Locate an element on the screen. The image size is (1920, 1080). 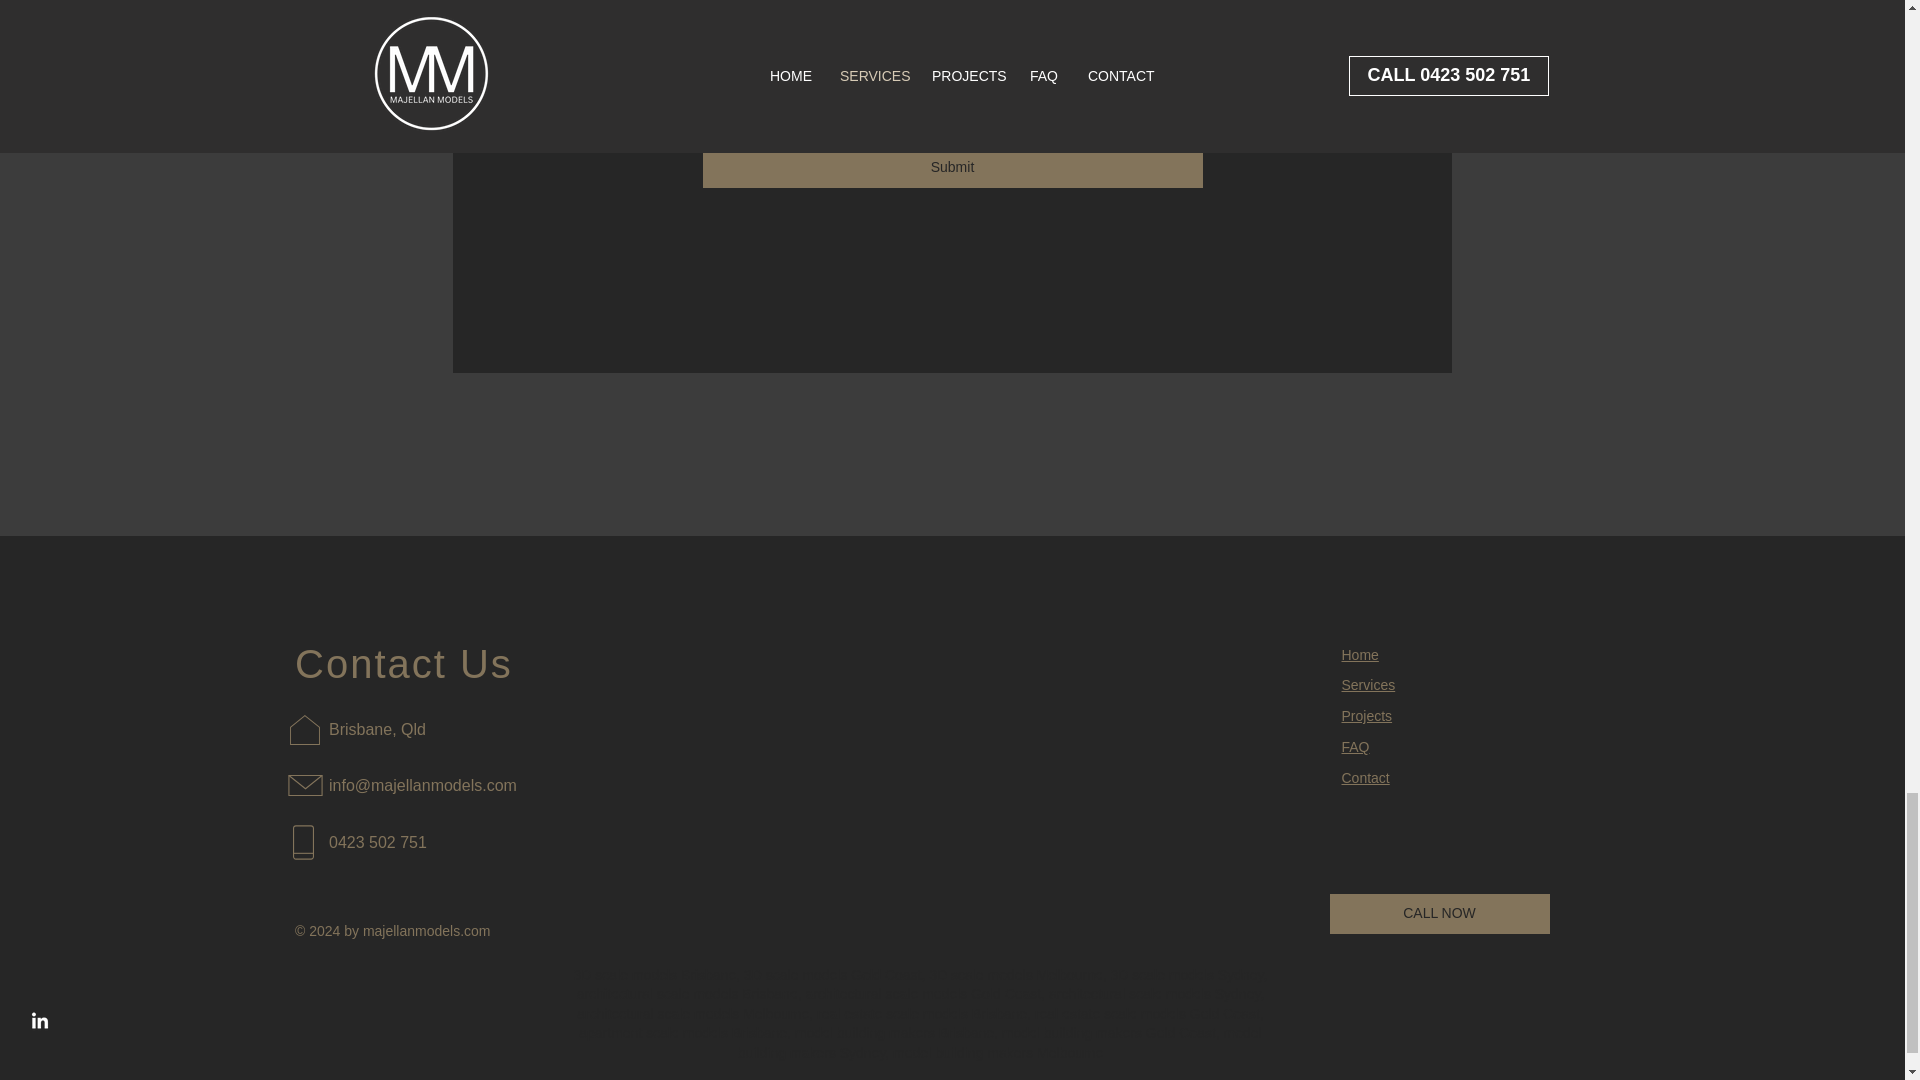
CALL NOW is located at coordinates (1440, 914).